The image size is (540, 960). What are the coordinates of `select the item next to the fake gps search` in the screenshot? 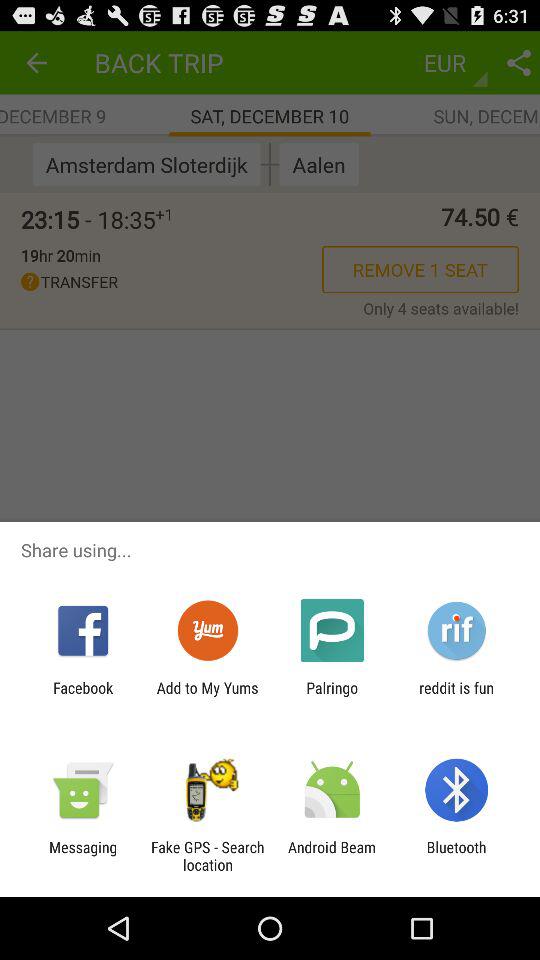 It's located at (83, 856).